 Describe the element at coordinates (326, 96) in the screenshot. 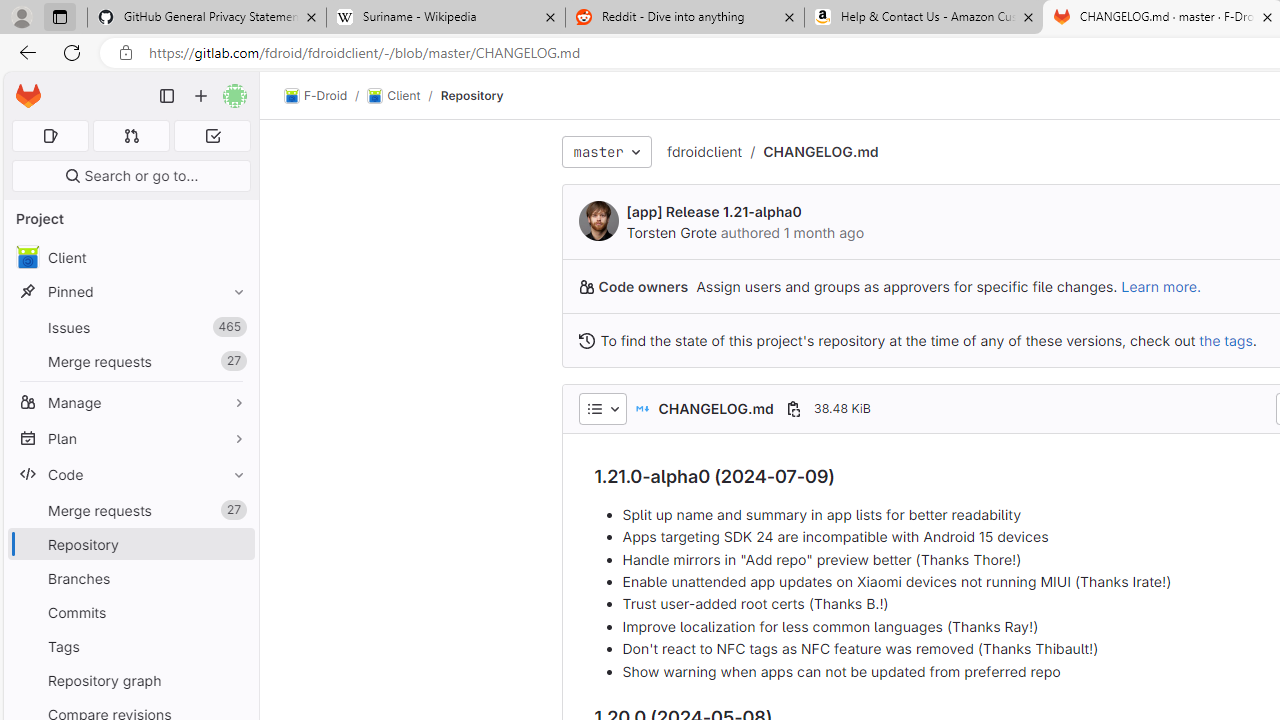

I see `F-Droid/` at that location.